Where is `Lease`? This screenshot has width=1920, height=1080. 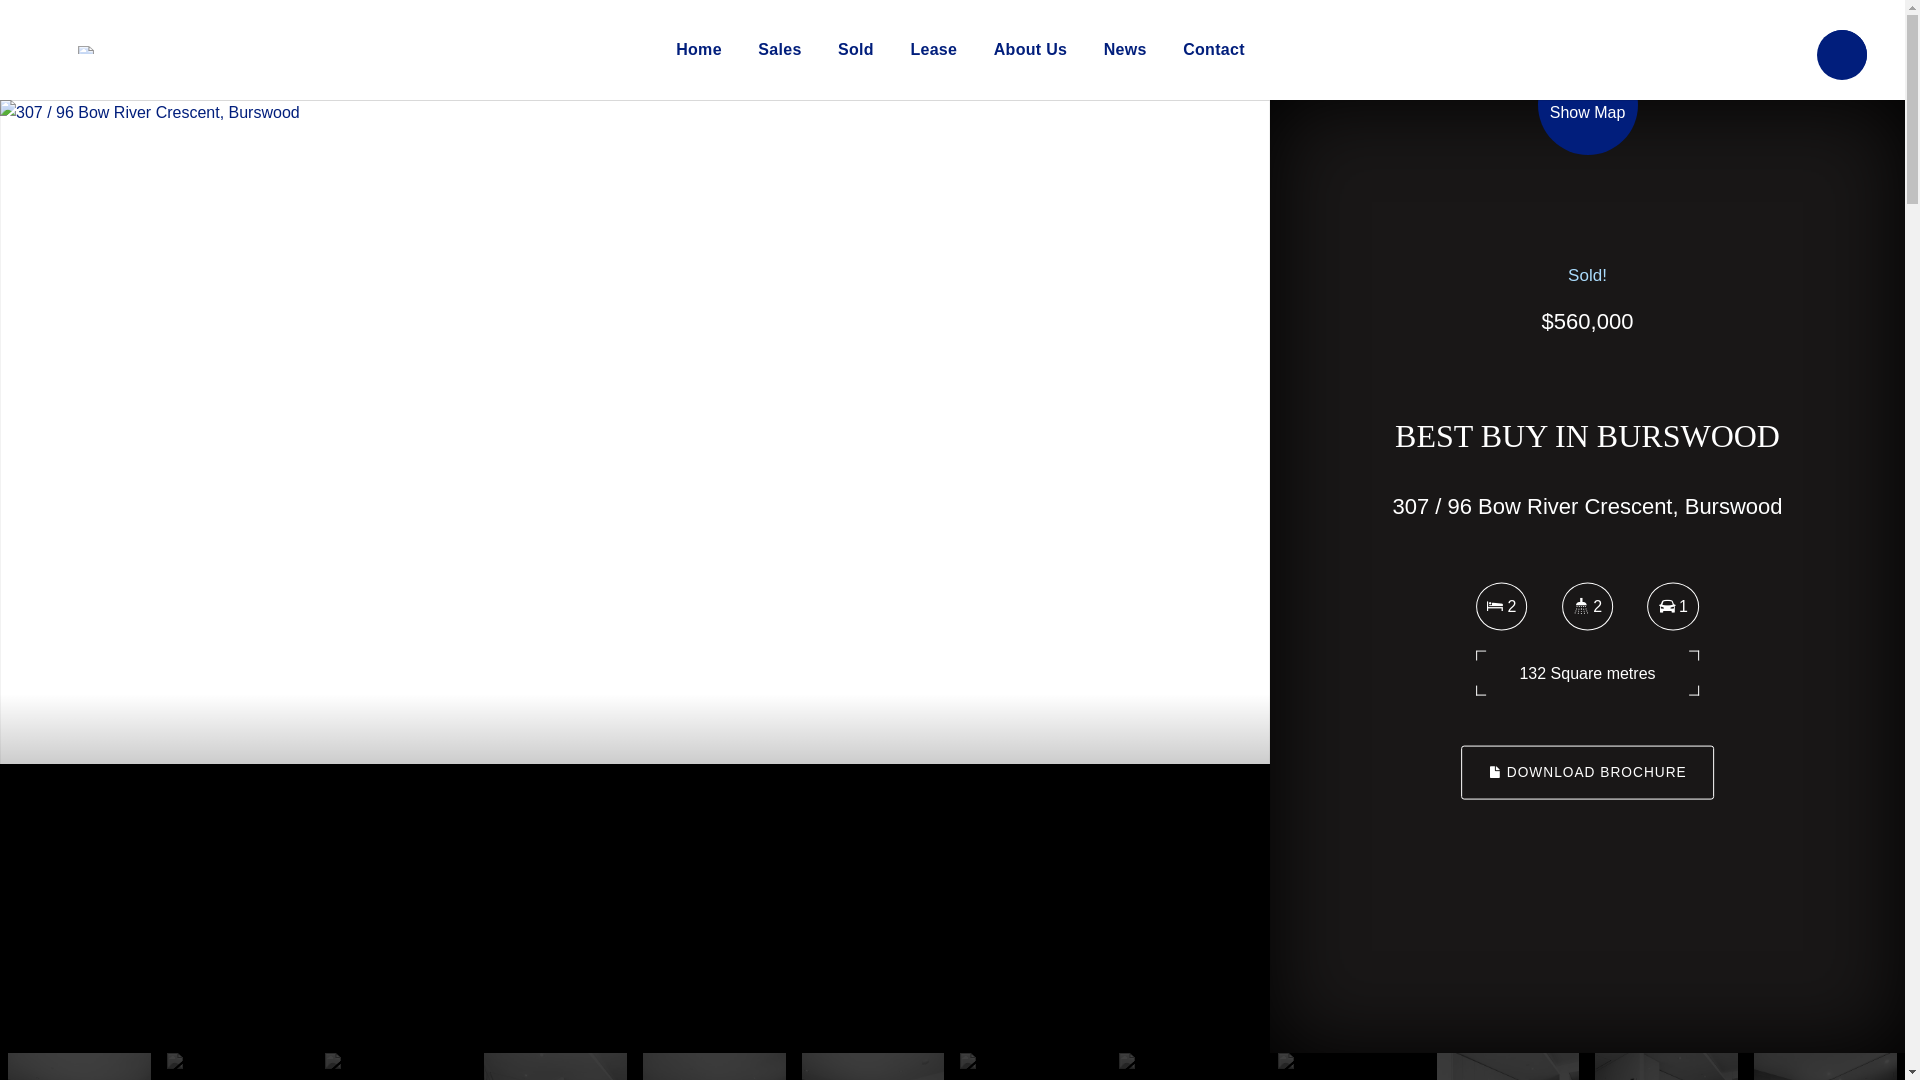
Lease is located at coordinates (934, 50).